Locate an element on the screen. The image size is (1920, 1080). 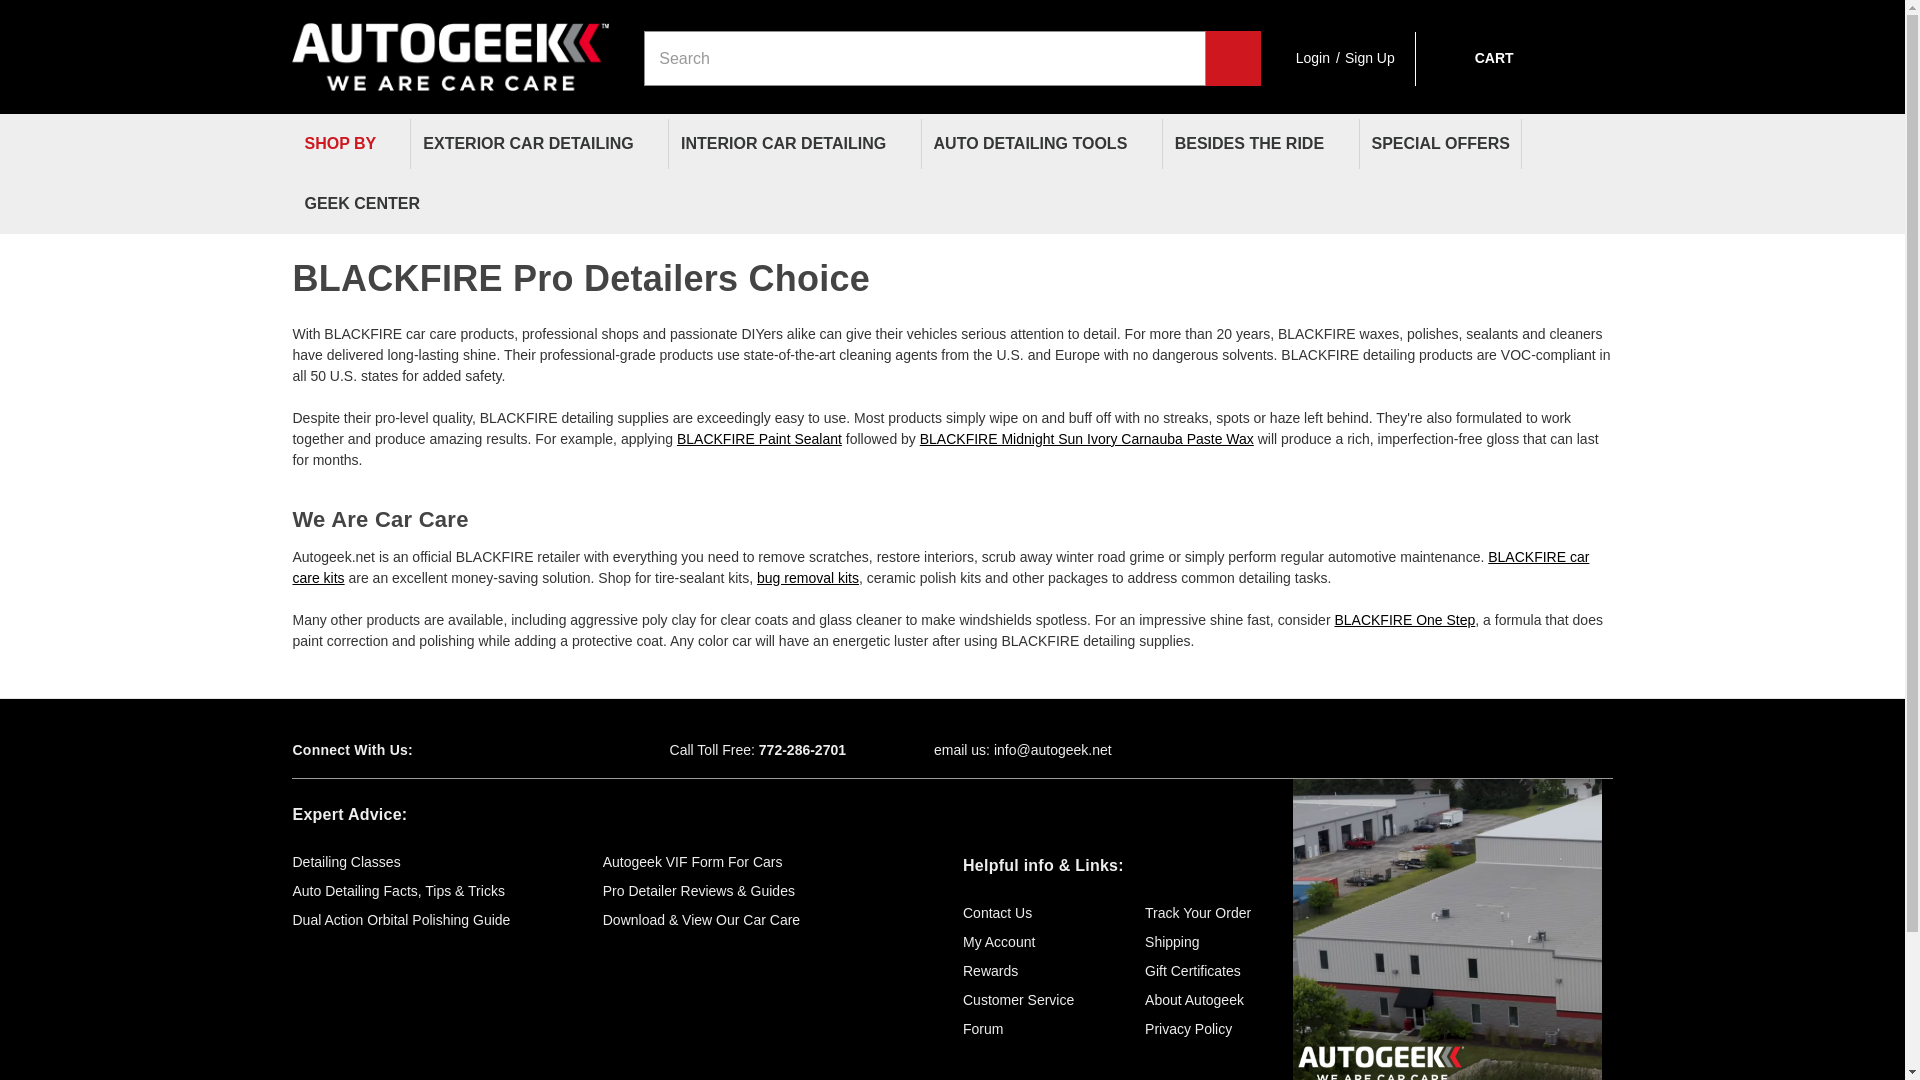
Twitter is located at coordinates (500, 750).